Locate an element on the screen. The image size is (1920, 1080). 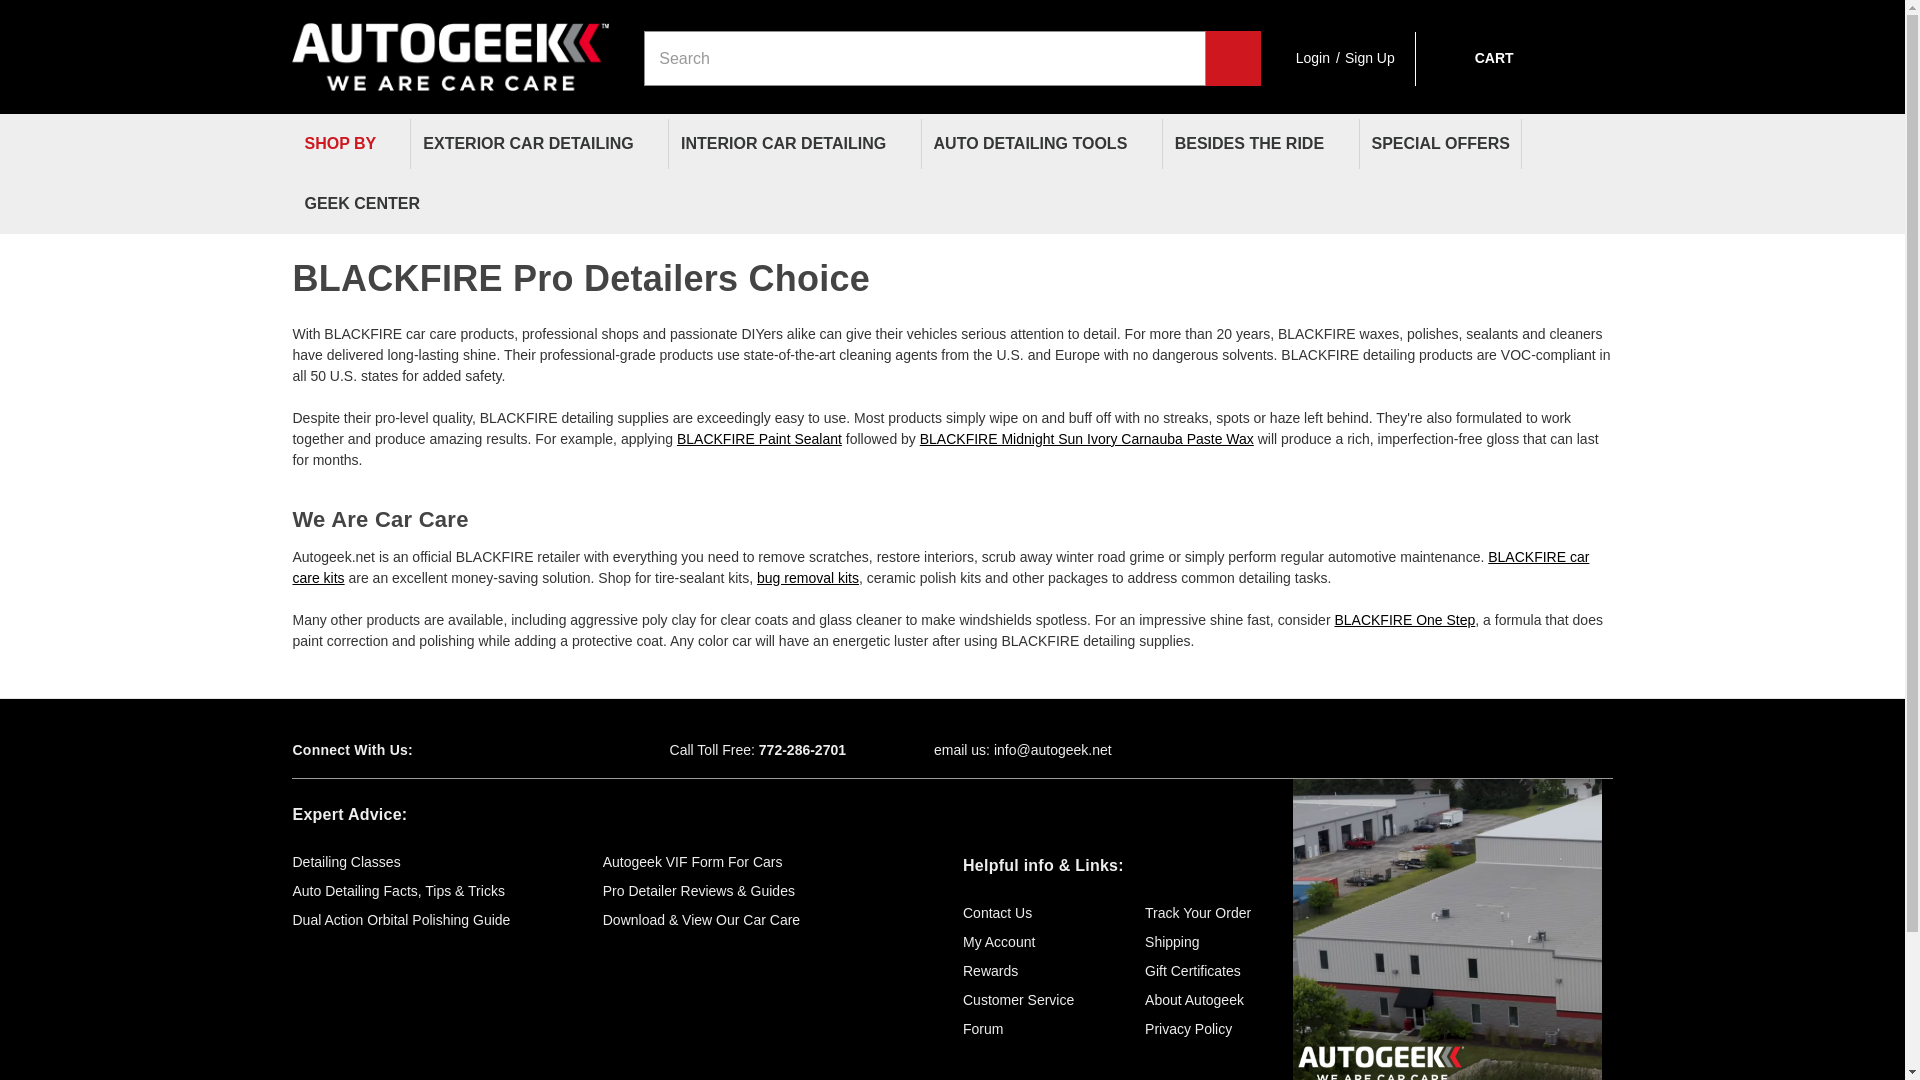
Twitter is located at coordinates (500, 750).